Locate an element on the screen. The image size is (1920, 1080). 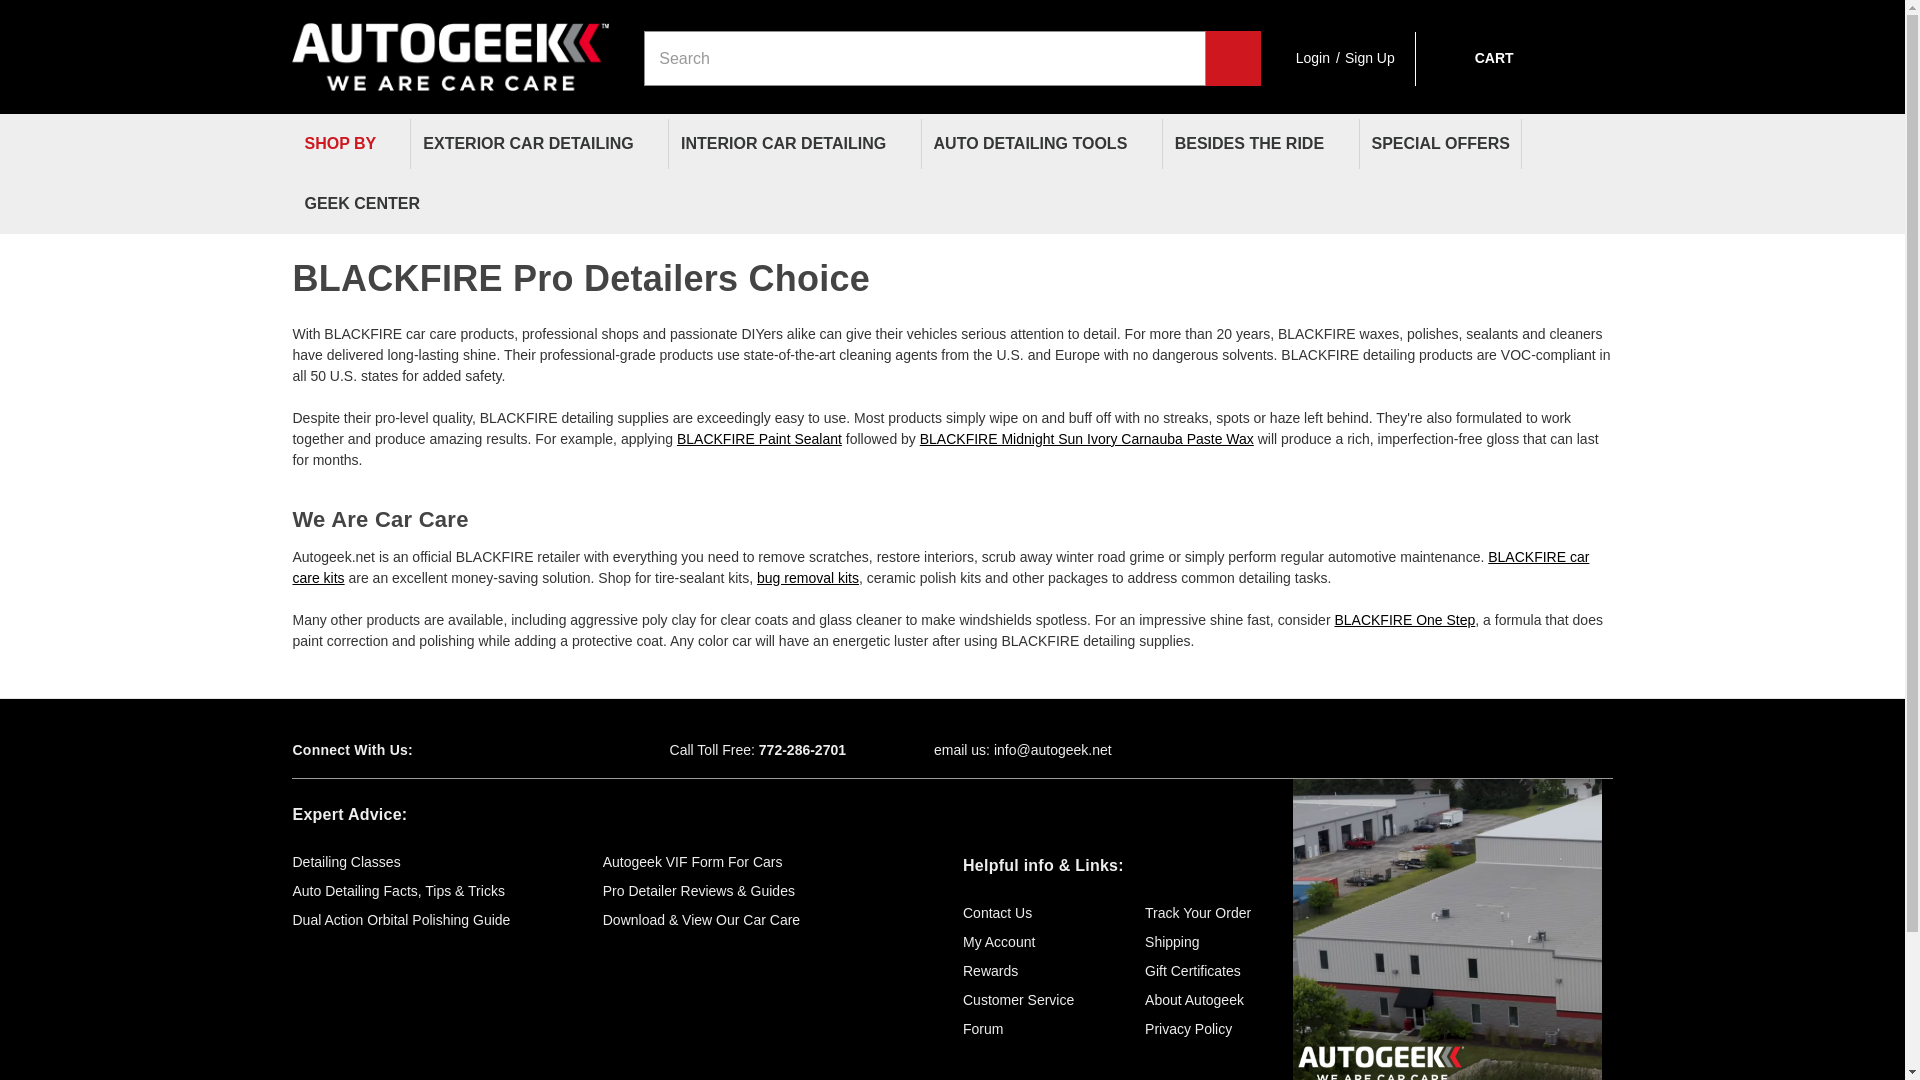
Twitter is located at coordinates (500, 750).